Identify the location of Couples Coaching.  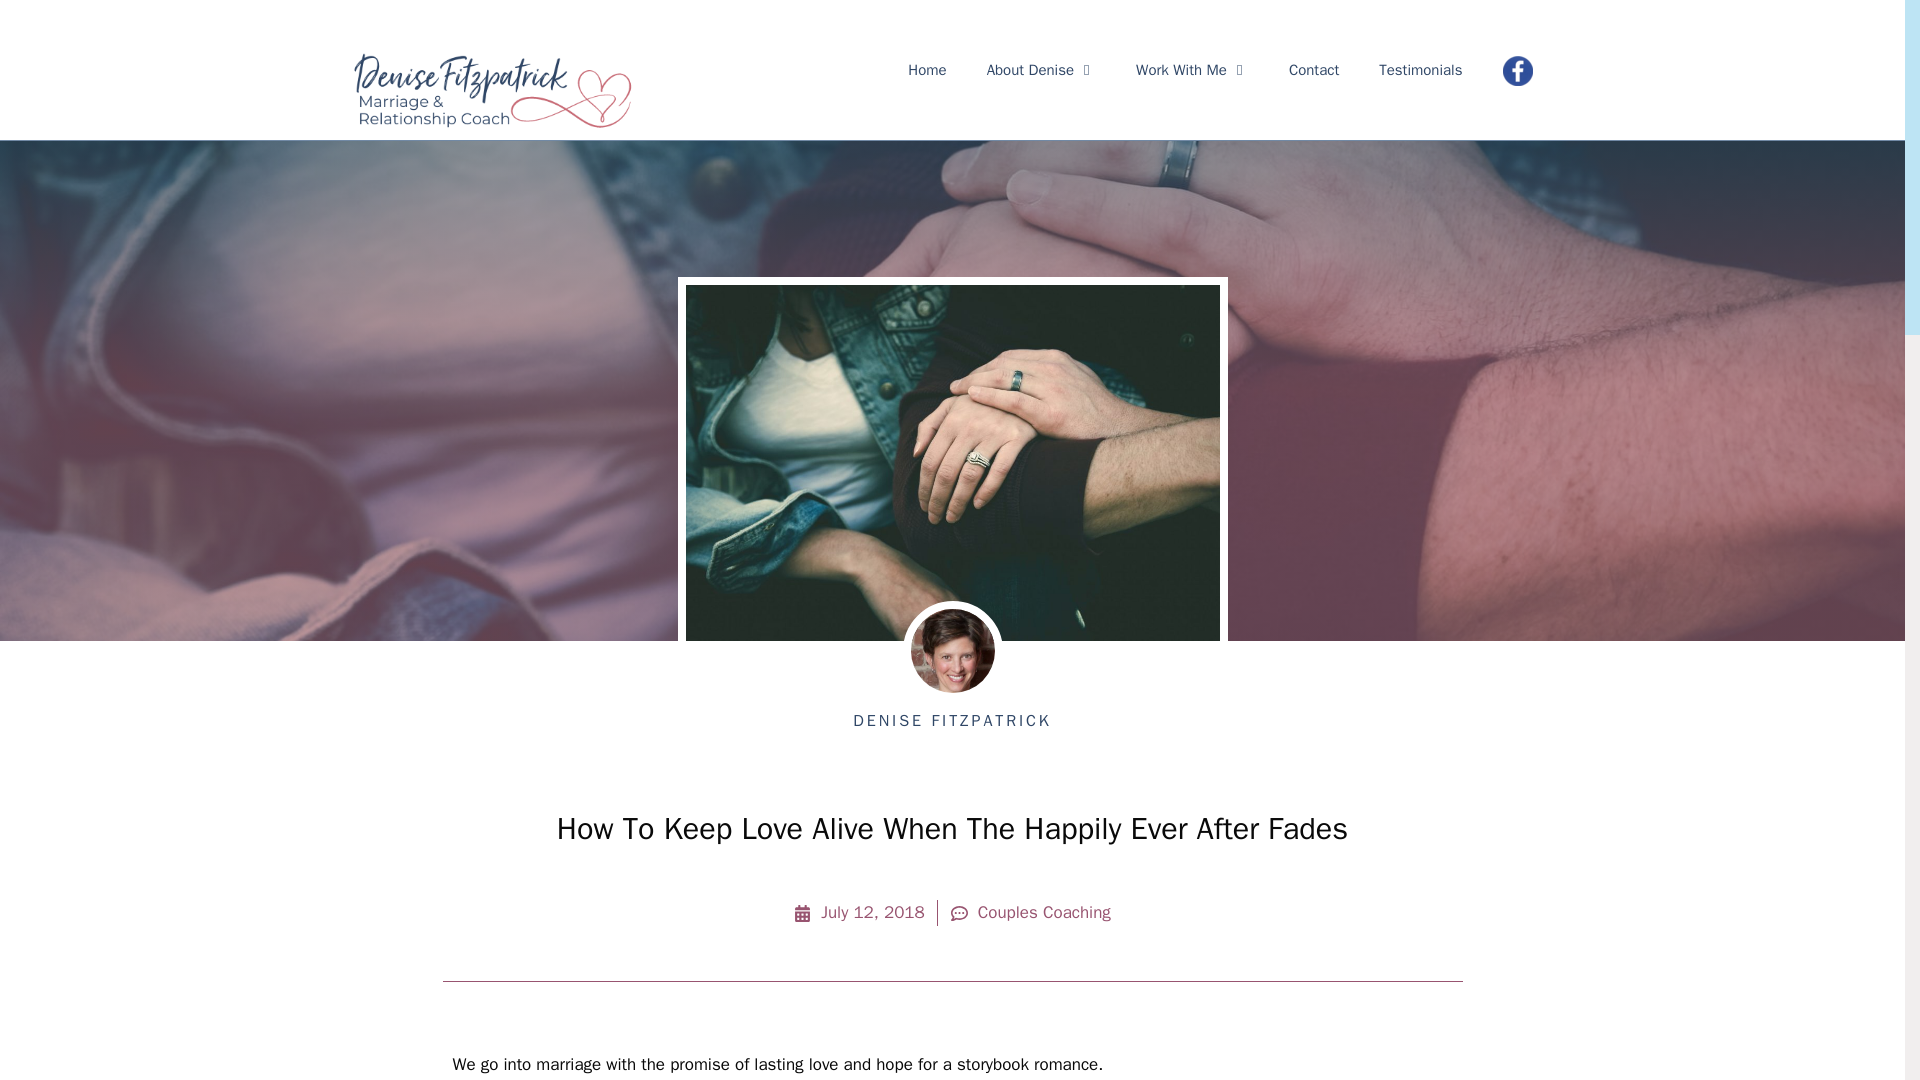
(1044, 912).